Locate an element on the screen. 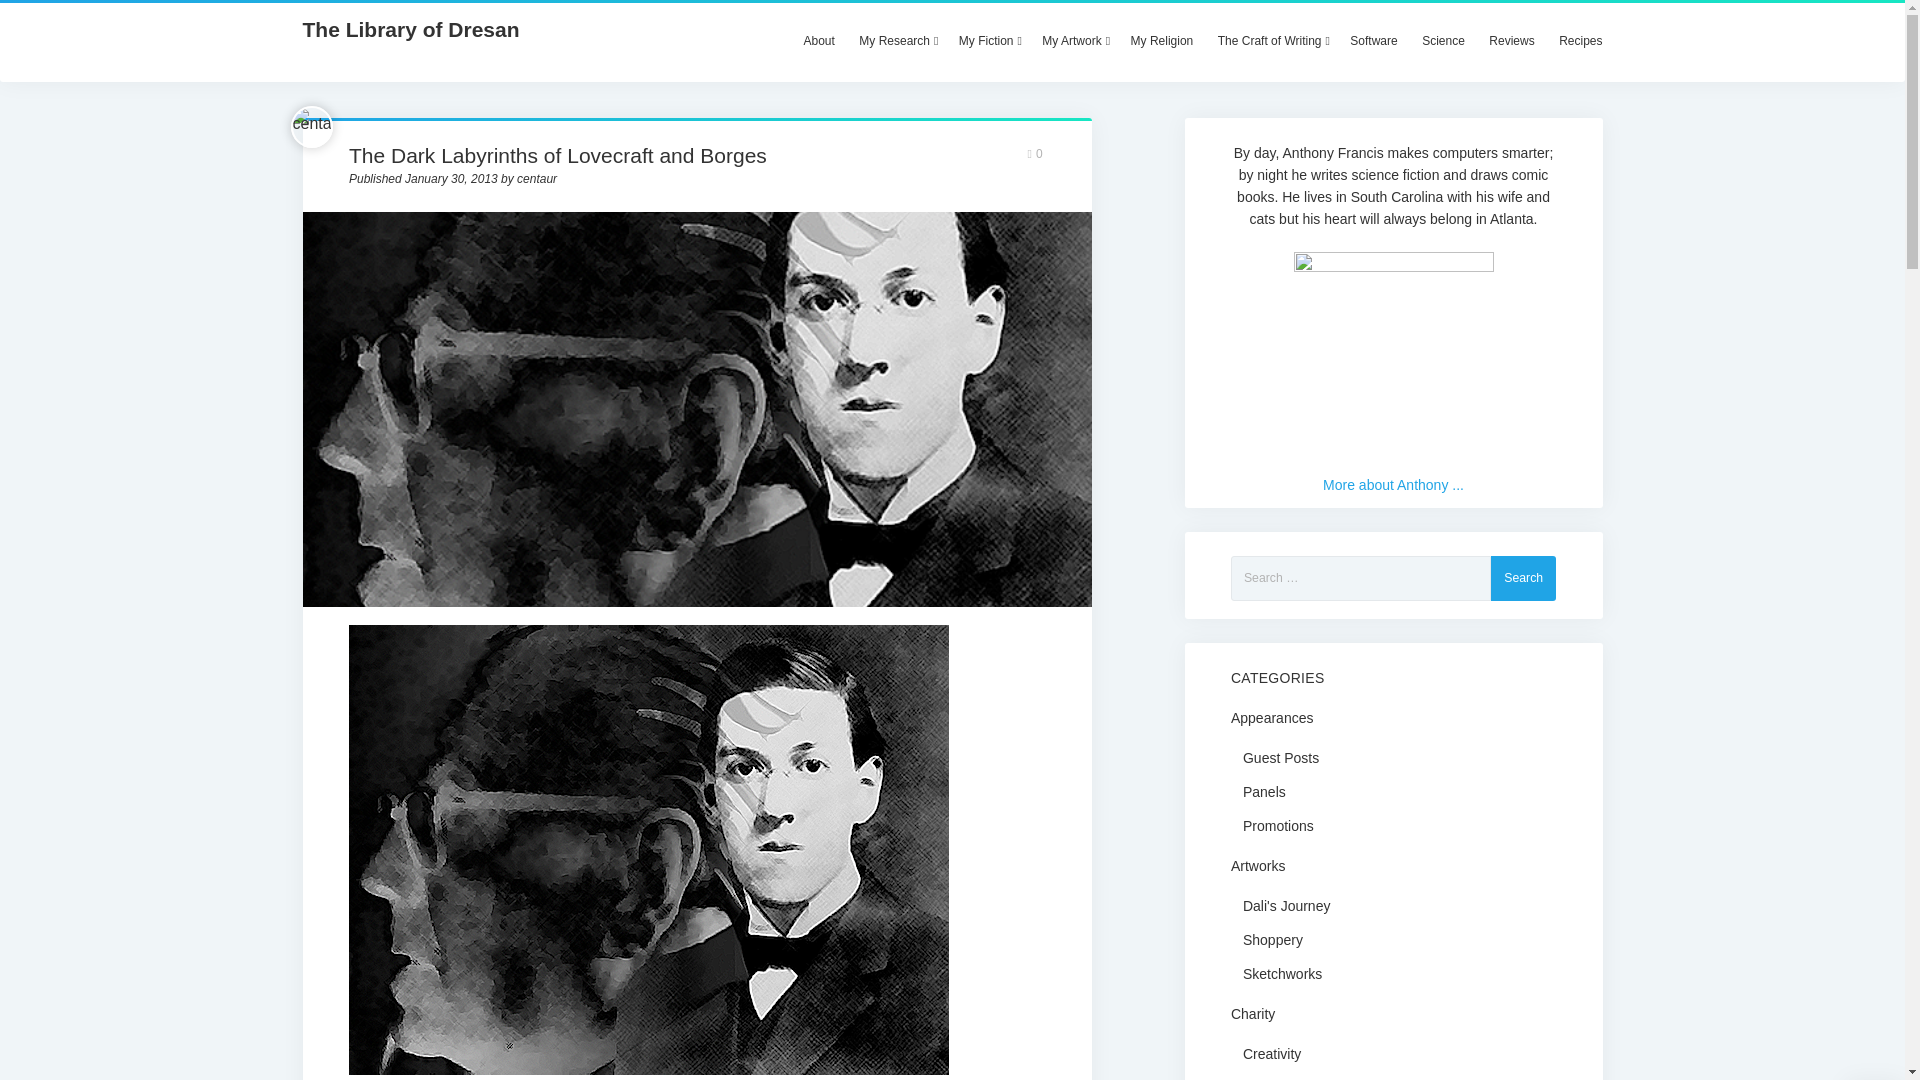  About is located at coordinates (818, 40).